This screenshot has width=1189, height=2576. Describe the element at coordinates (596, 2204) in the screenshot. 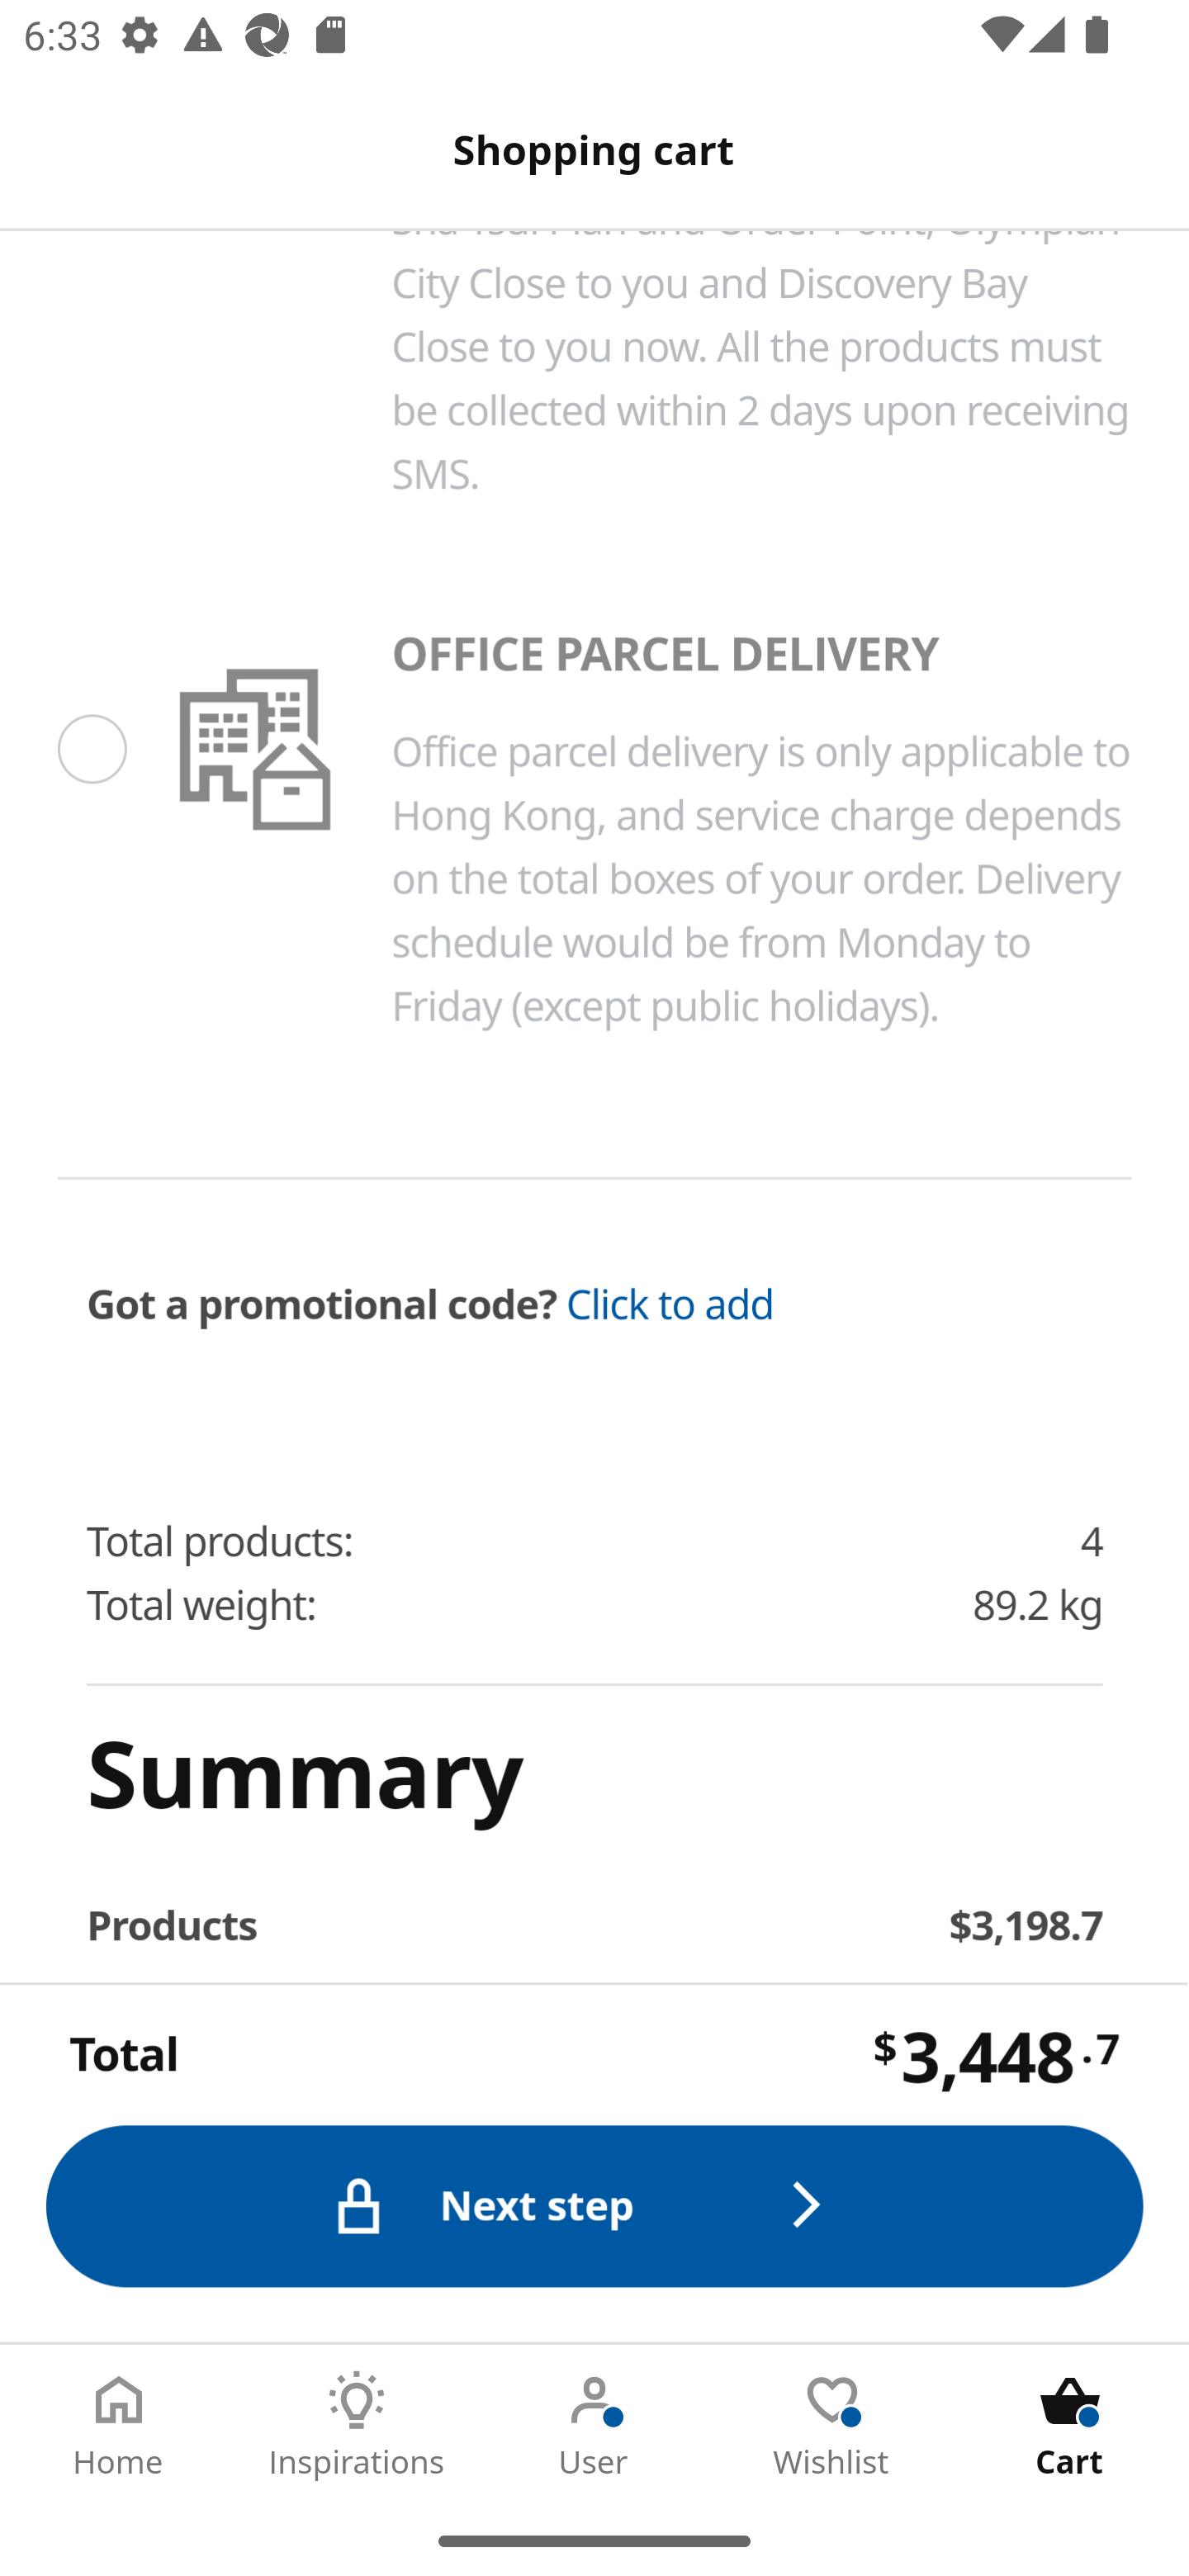

I see ` Next step ` at that location.